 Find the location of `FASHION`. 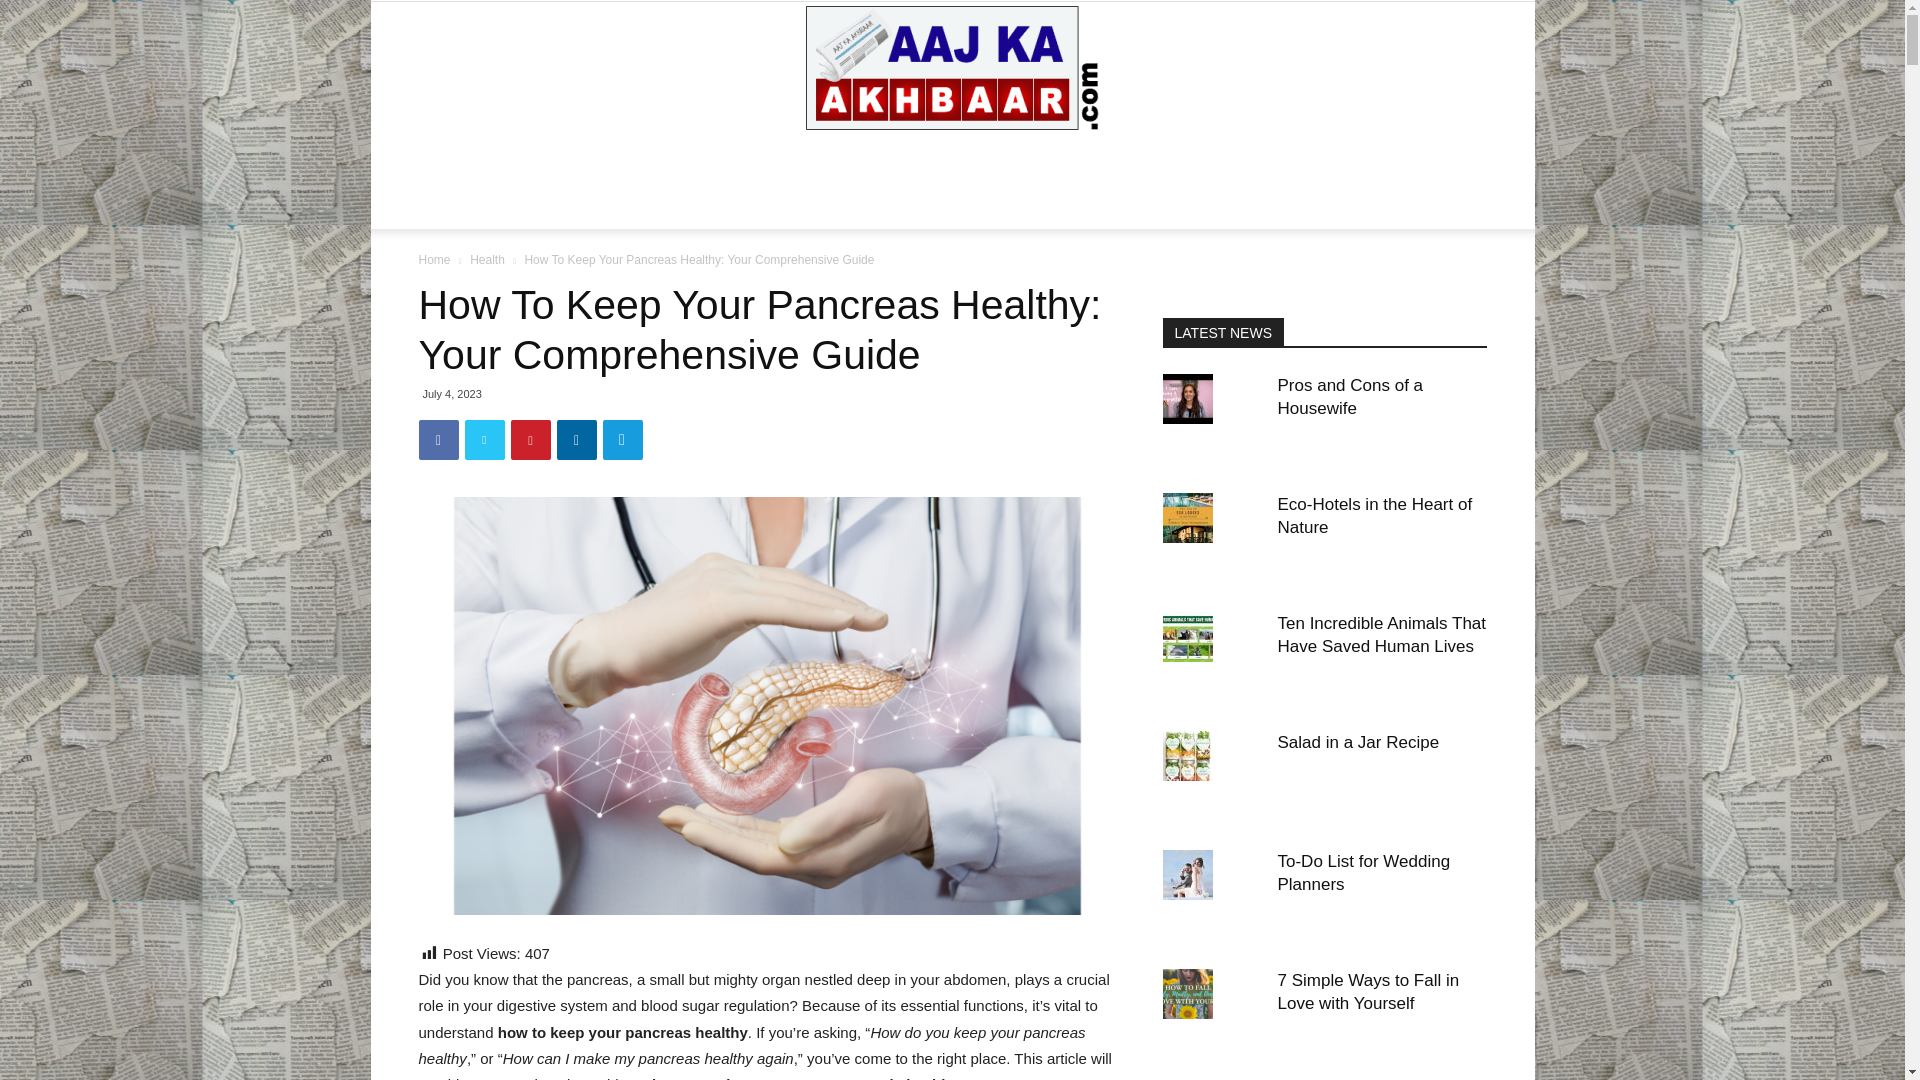

FASHION is located at coordinates (700, 156).